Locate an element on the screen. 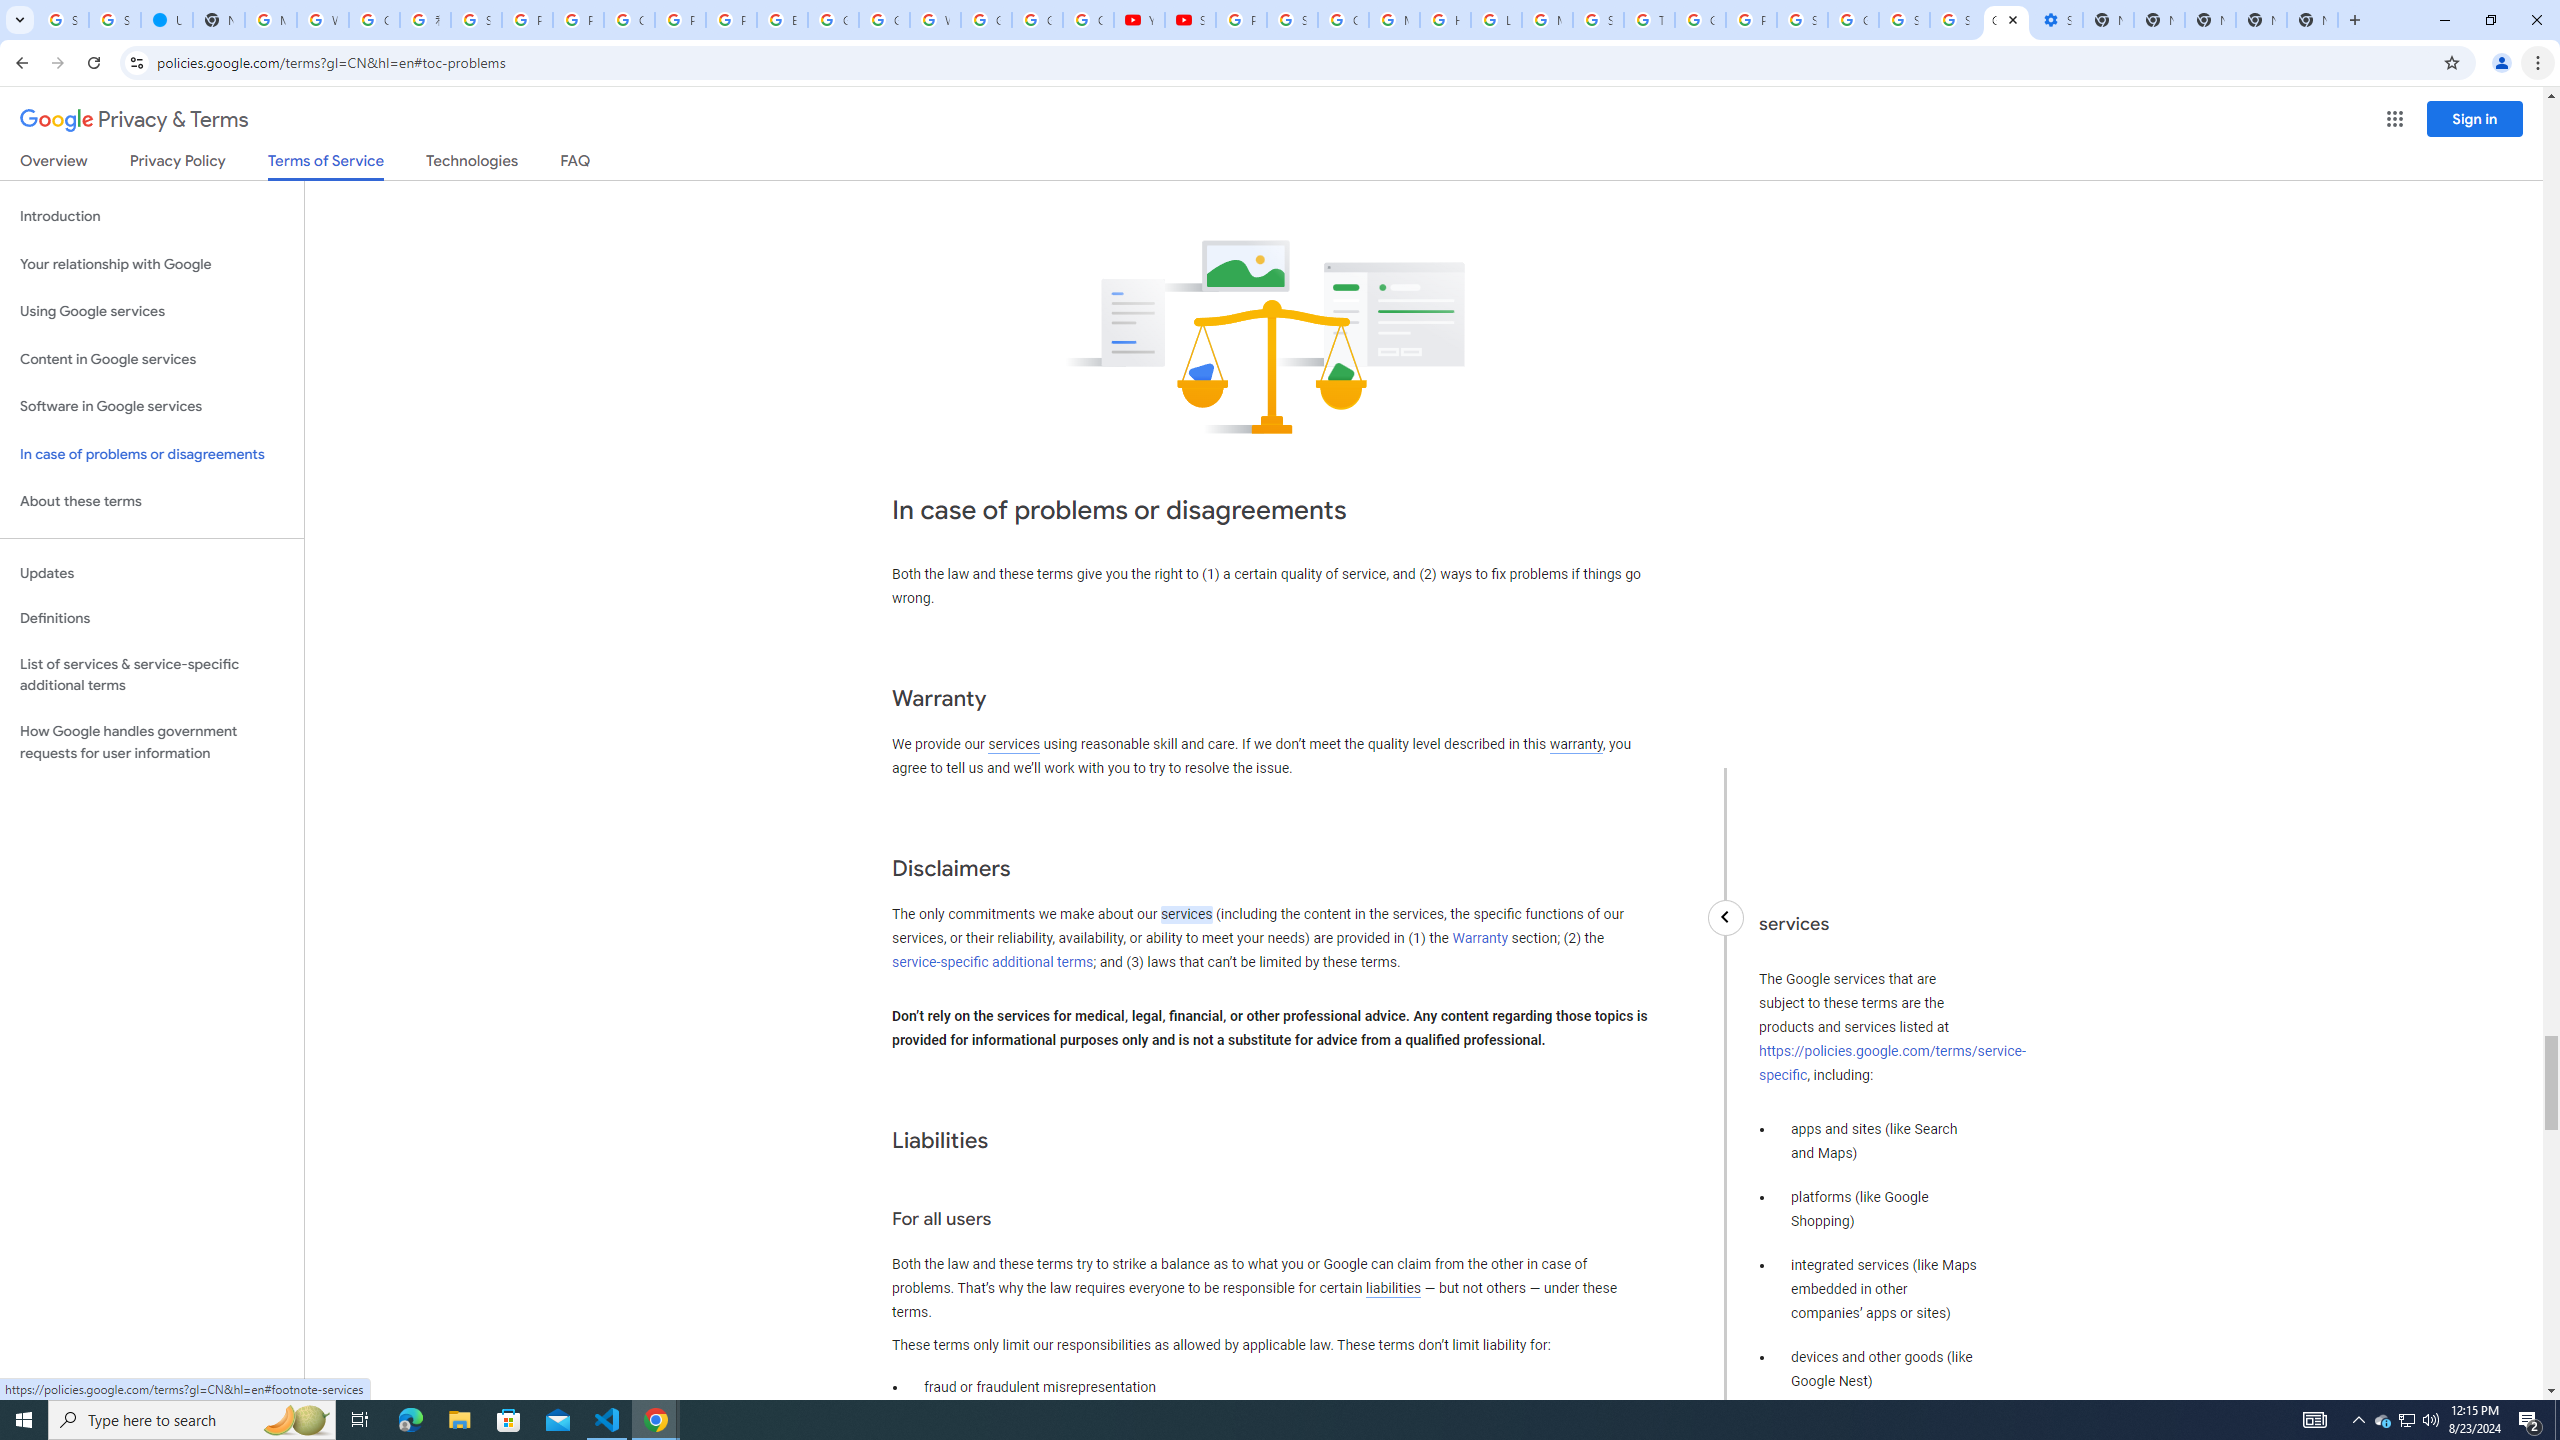 Image resolution: width=2560 pixels, height=1440 pixels. Who is my administrator? - Google Account Help is located at coordinates (322, 20).